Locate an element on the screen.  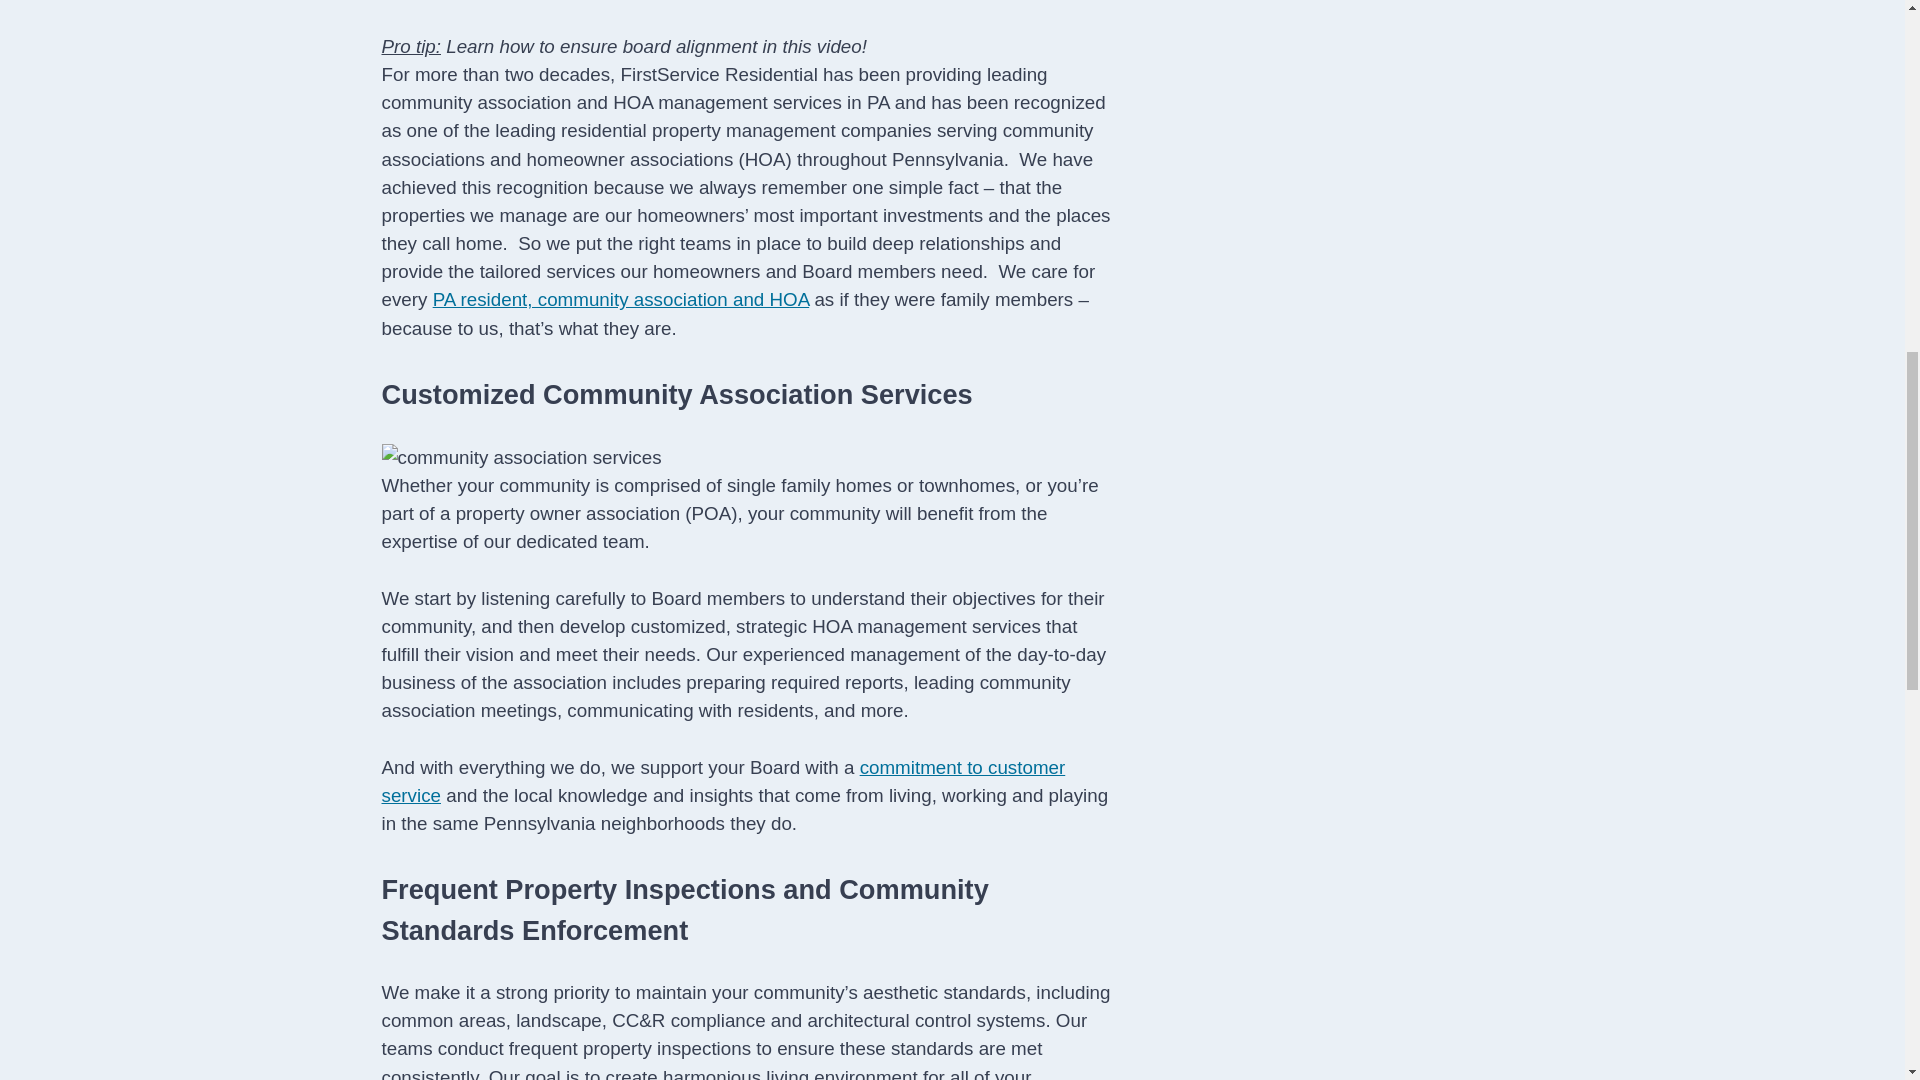
vidar-nordli-mathisen-9HGqJq3vglc-unsplash.jpg is located at coordinates (522, 457).